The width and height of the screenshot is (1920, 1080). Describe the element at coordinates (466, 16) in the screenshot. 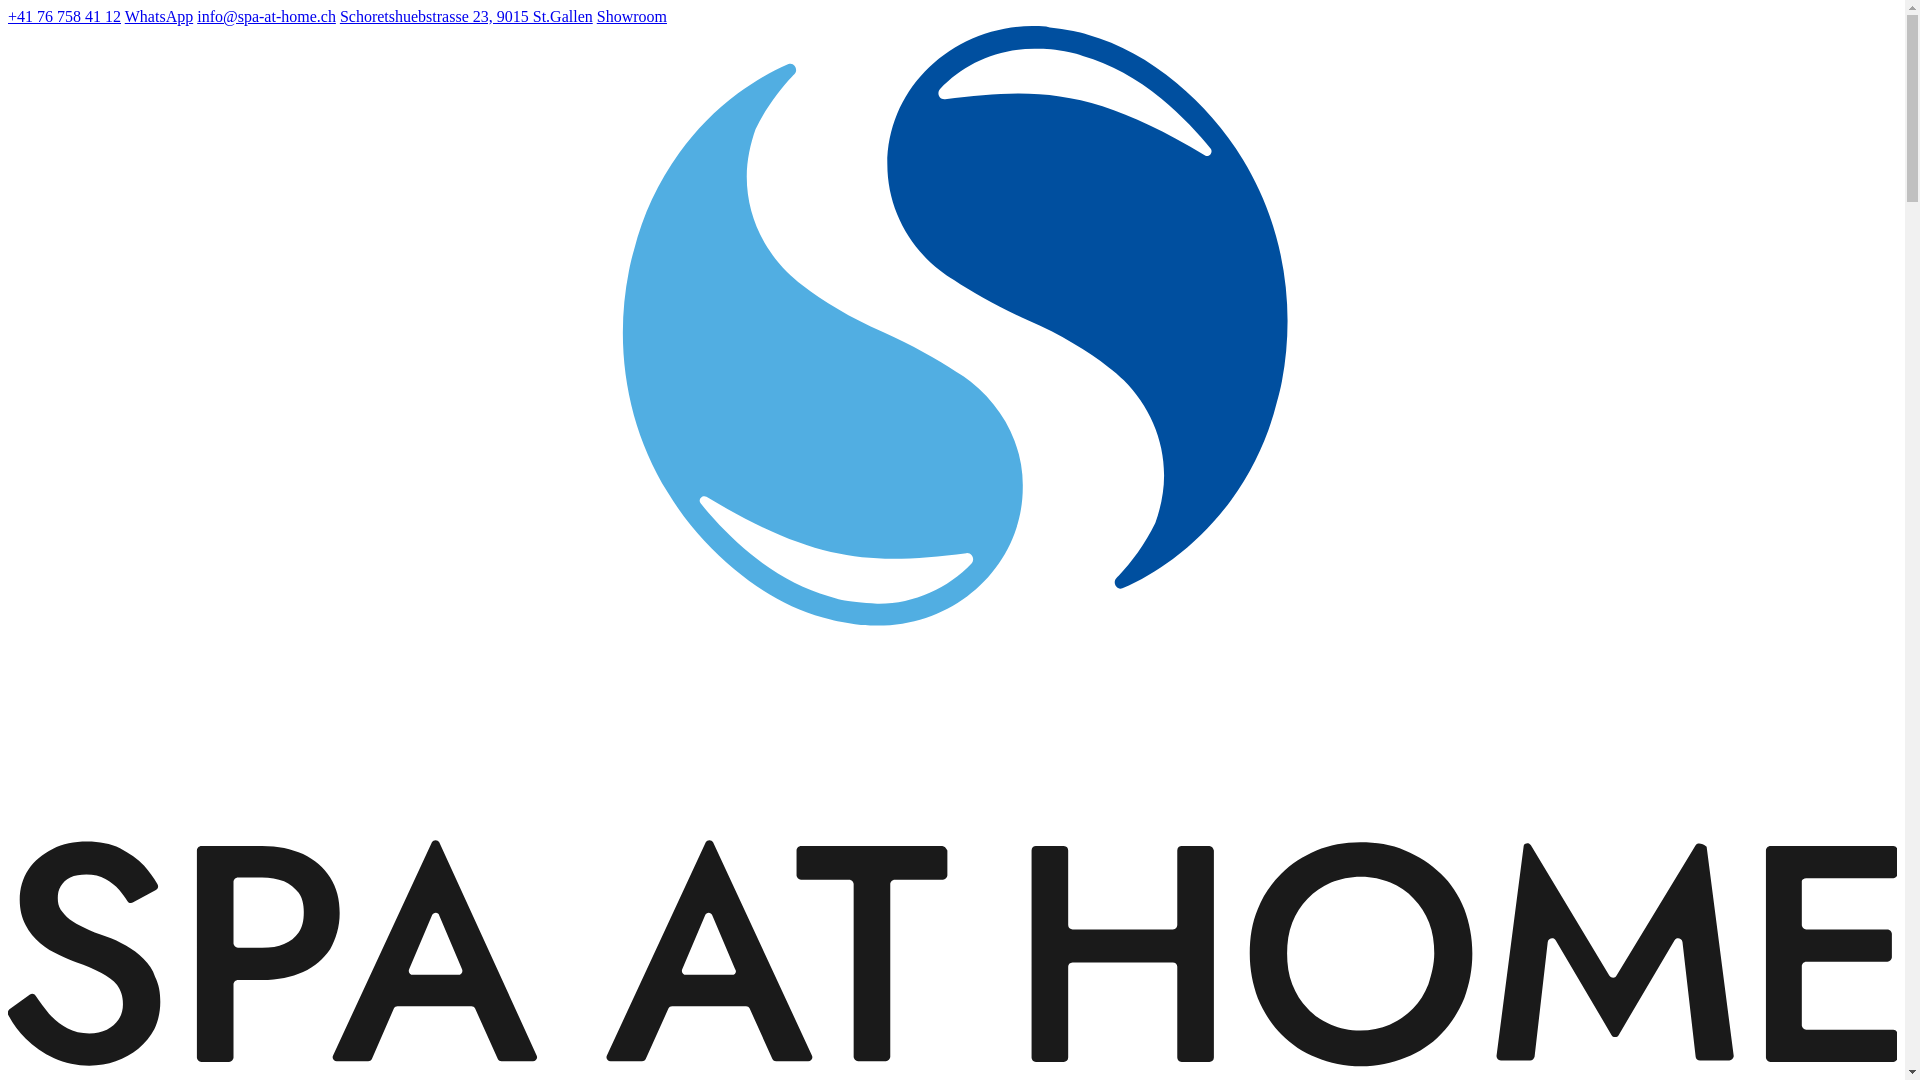

I see `Schoretshuebstrasse 23, 9015 St.Gallen` at that location.